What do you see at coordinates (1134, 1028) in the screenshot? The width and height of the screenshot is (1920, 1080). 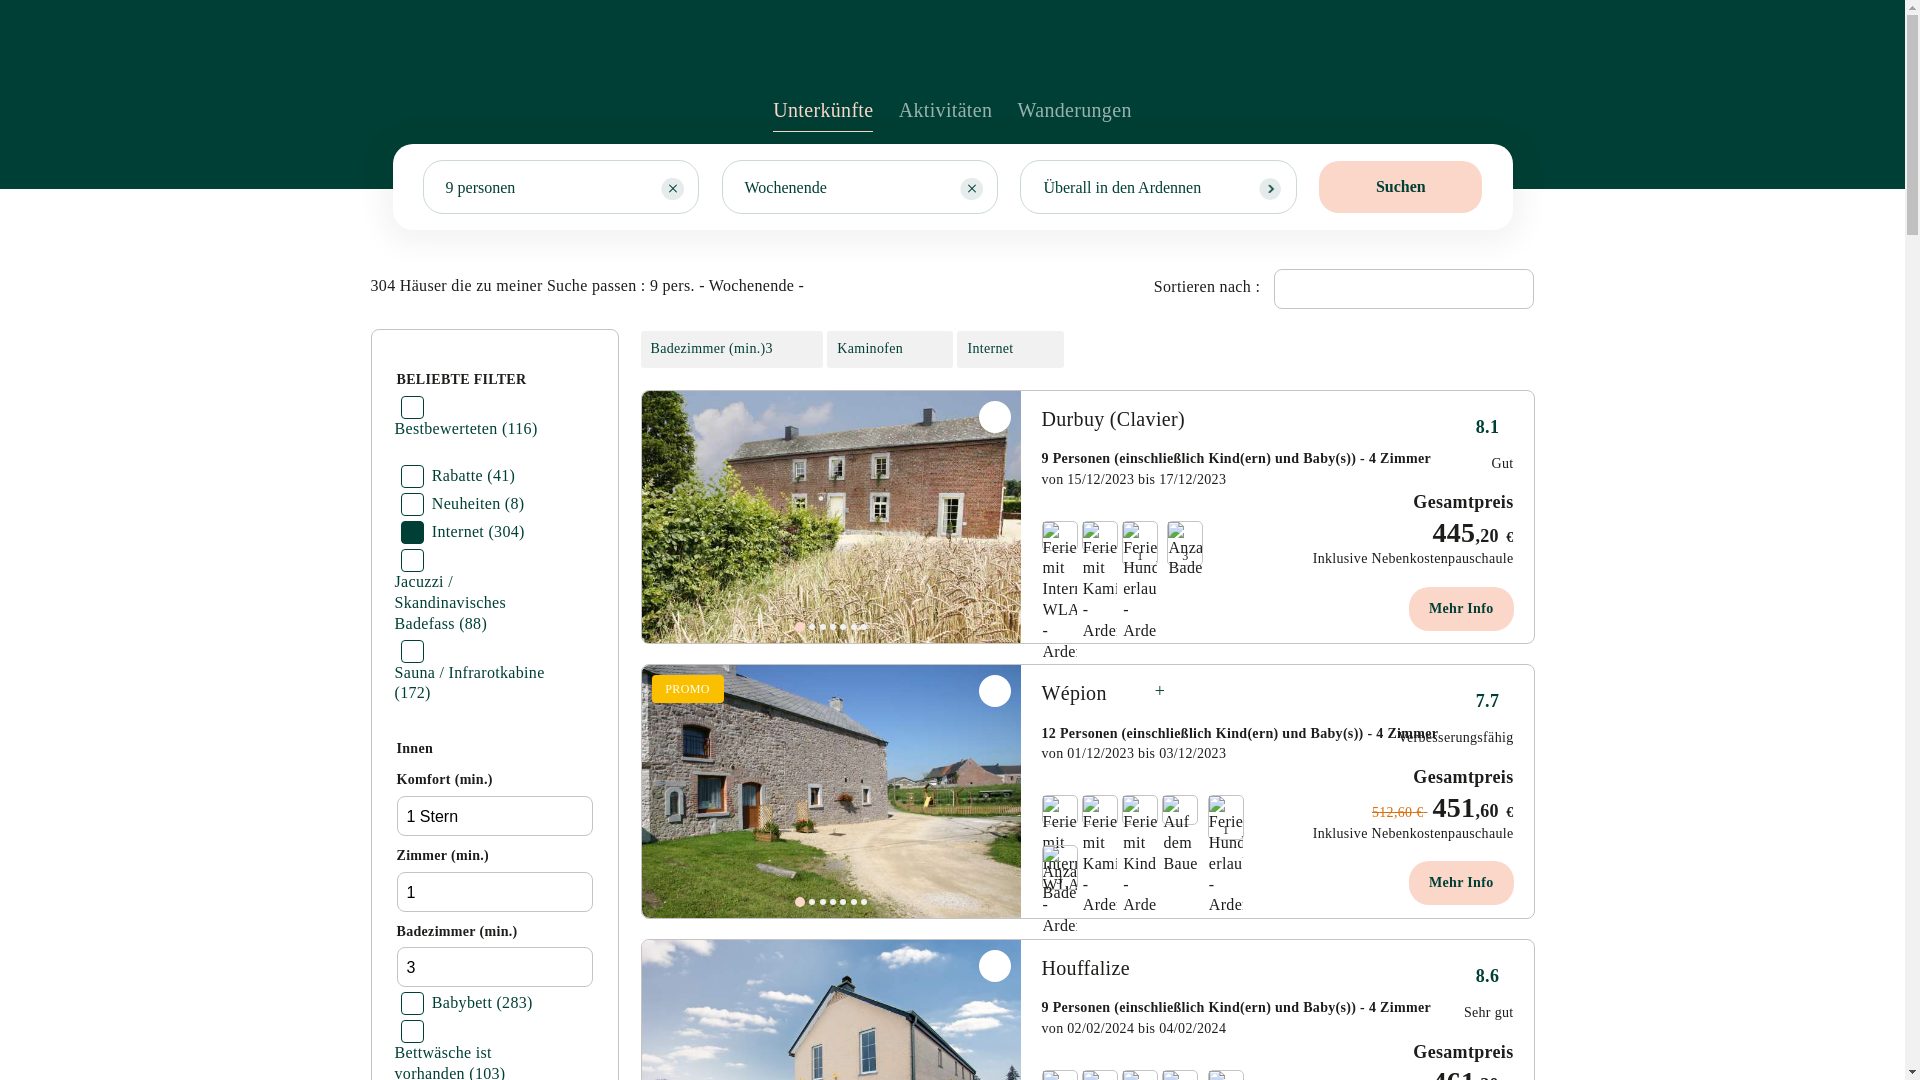 I see `von 02/02/2024 bis 04/02/2024` at bounding box center [1134, 1028].